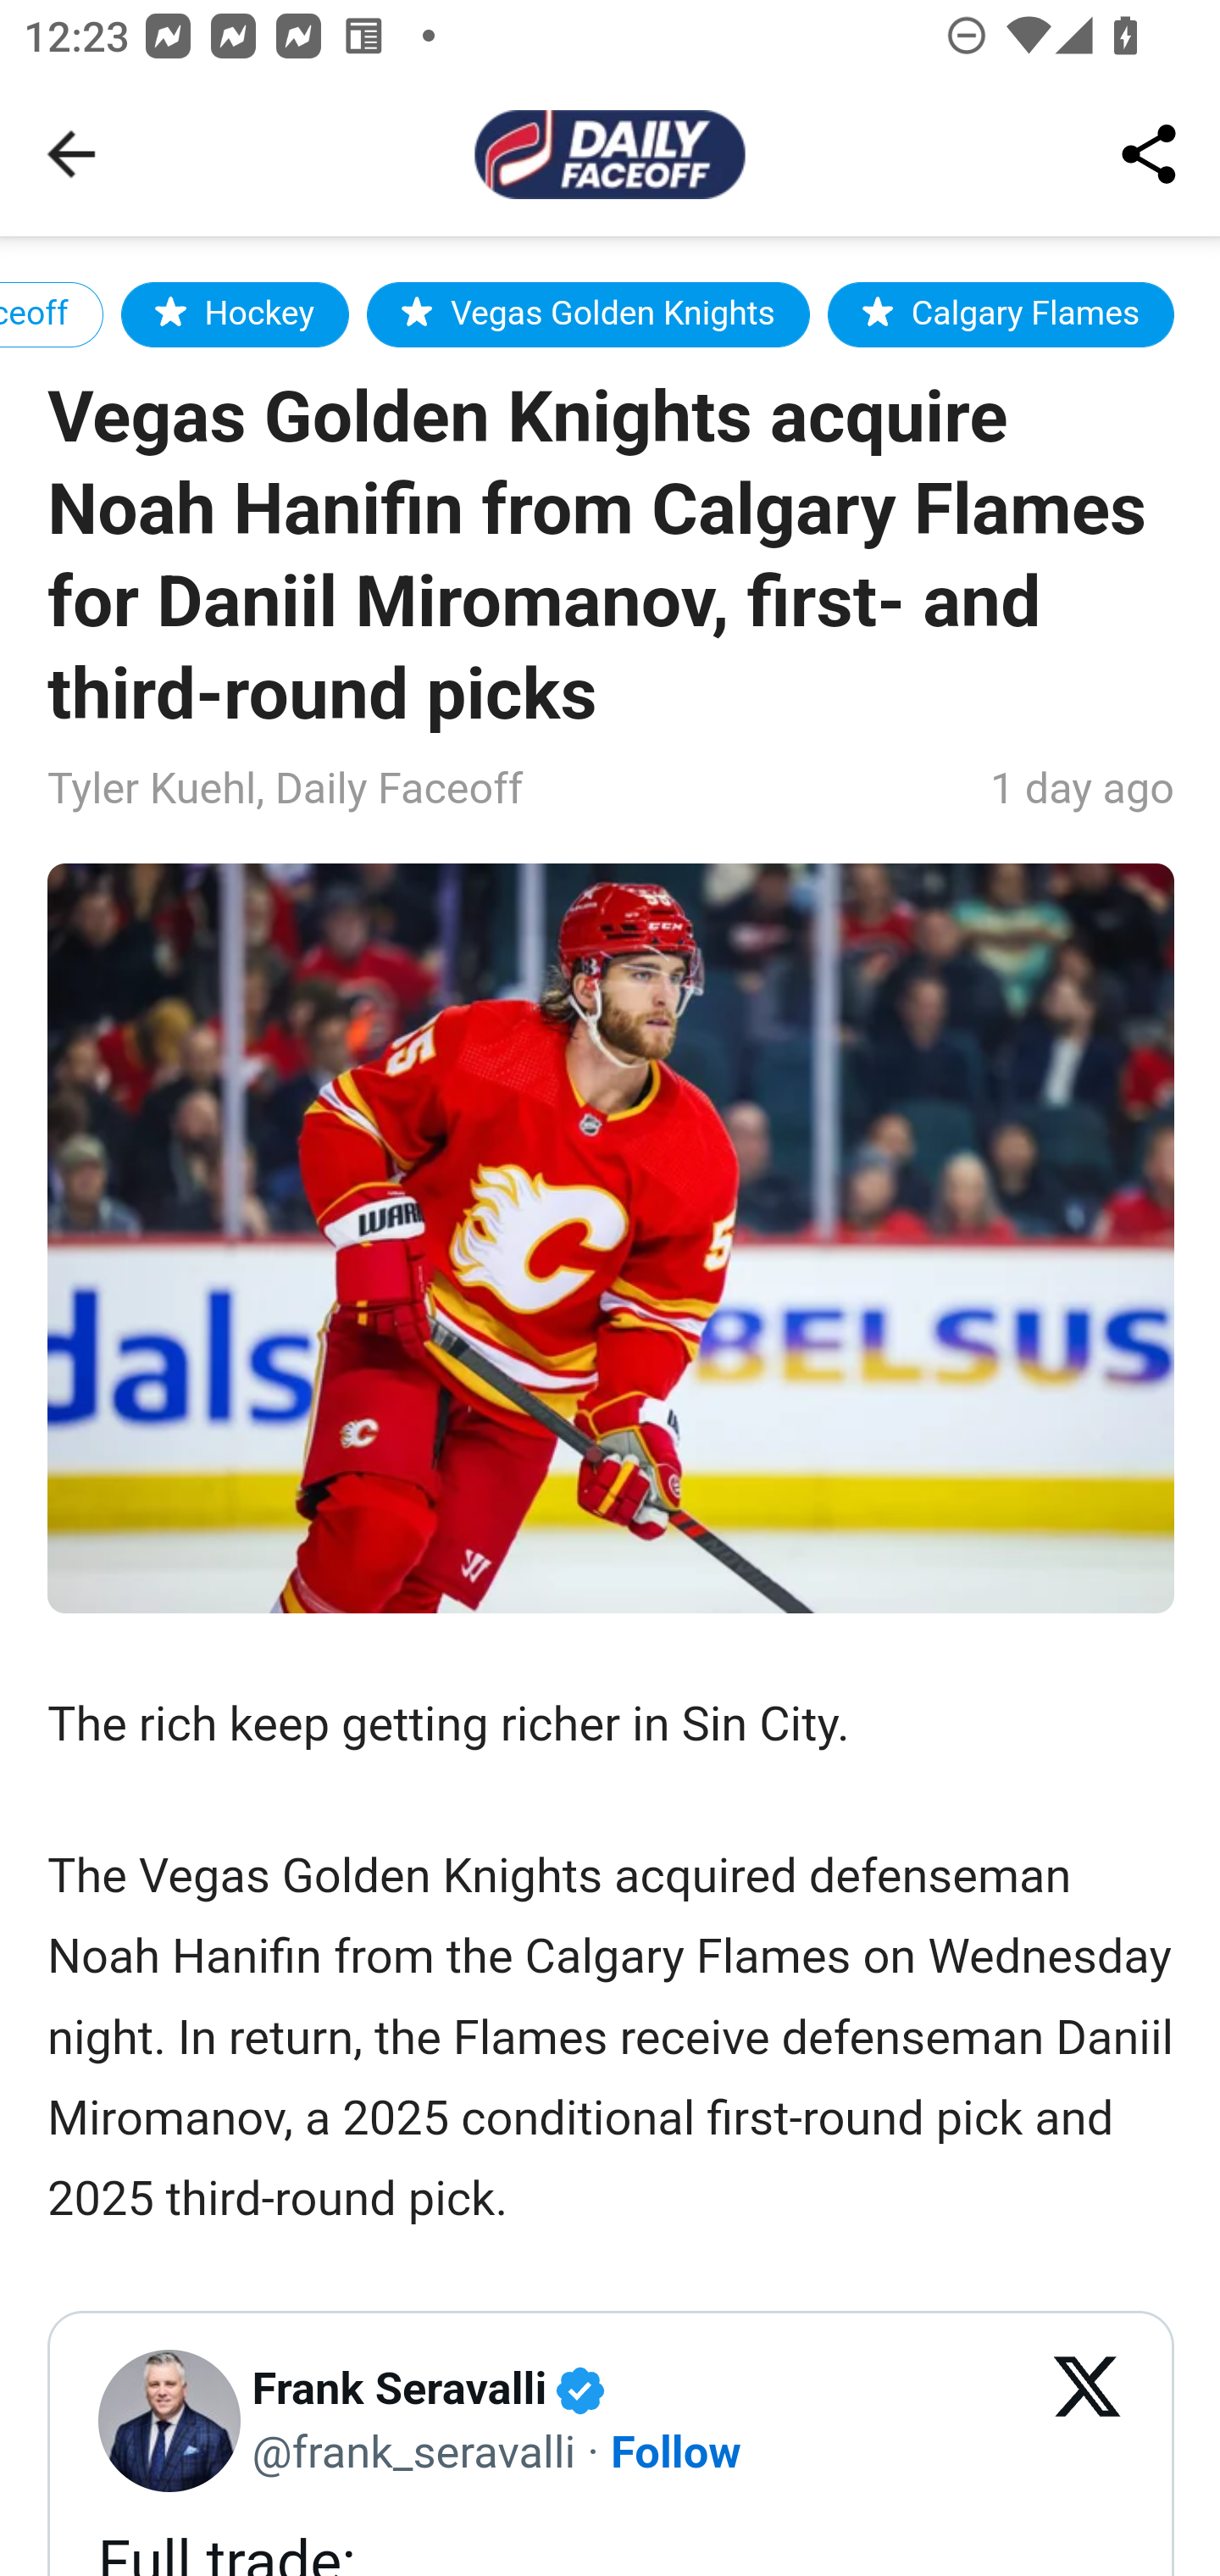 This screenshot has height=2576, width=1220. I want to click on Vegas Golden Knights, so click(588, 314).